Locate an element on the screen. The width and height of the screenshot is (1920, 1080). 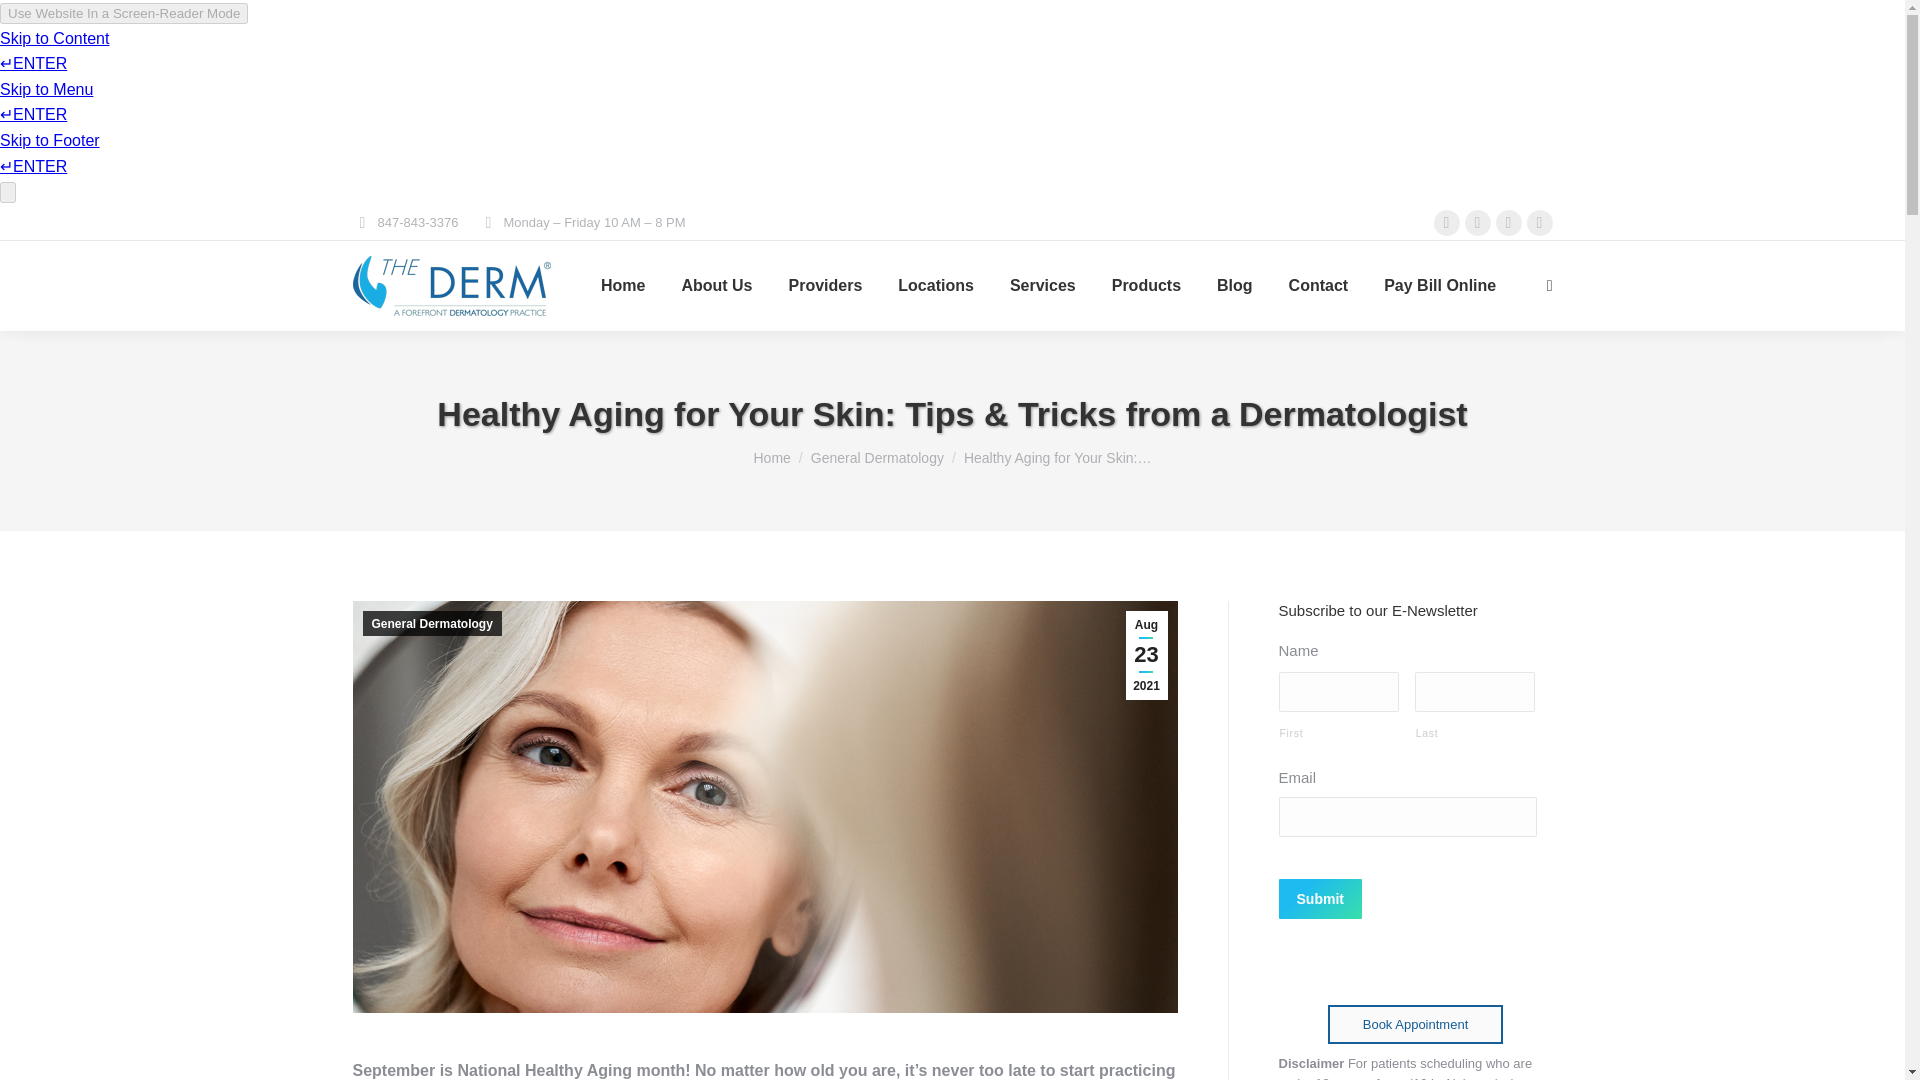
Instagram page opens in new window is located at coordinates (1508, 222).